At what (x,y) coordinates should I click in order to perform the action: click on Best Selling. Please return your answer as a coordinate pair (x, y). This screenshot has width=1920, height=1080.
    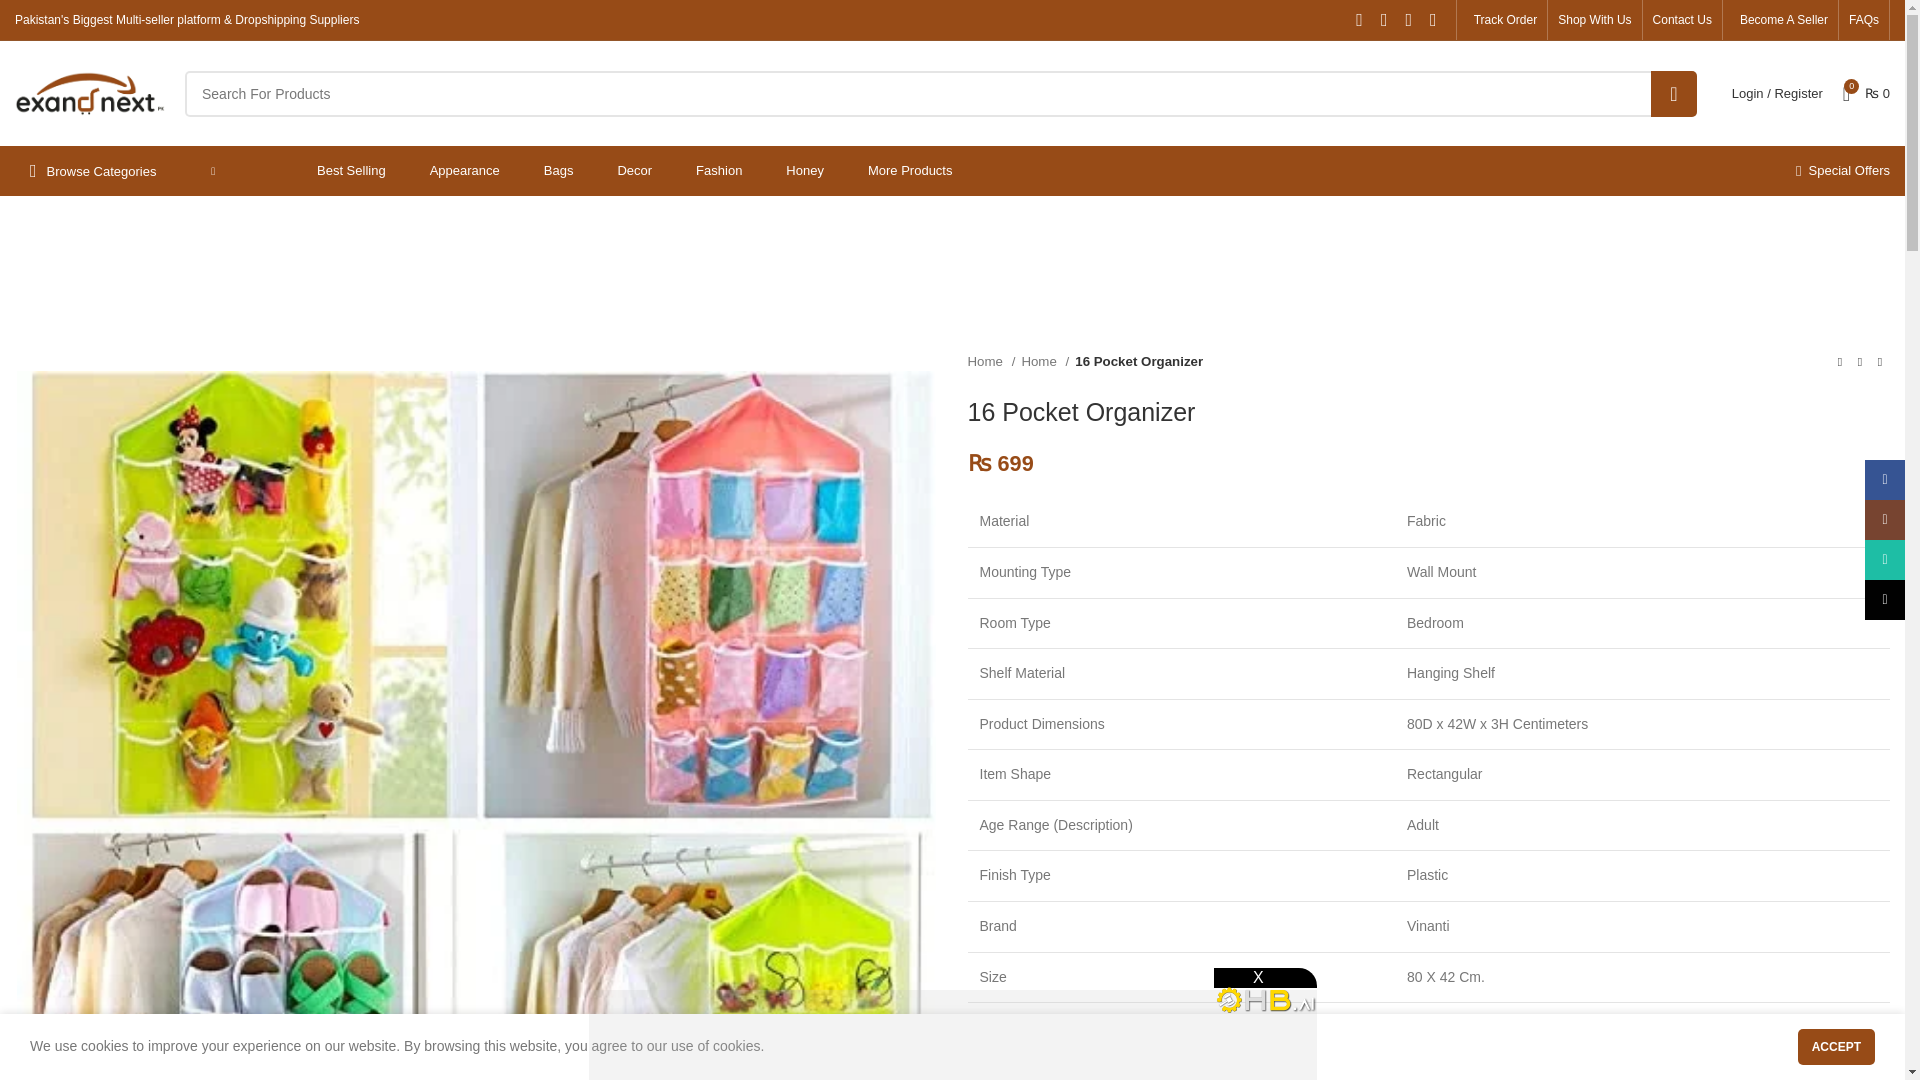
    Looking at the image, I should click on (350, 171).